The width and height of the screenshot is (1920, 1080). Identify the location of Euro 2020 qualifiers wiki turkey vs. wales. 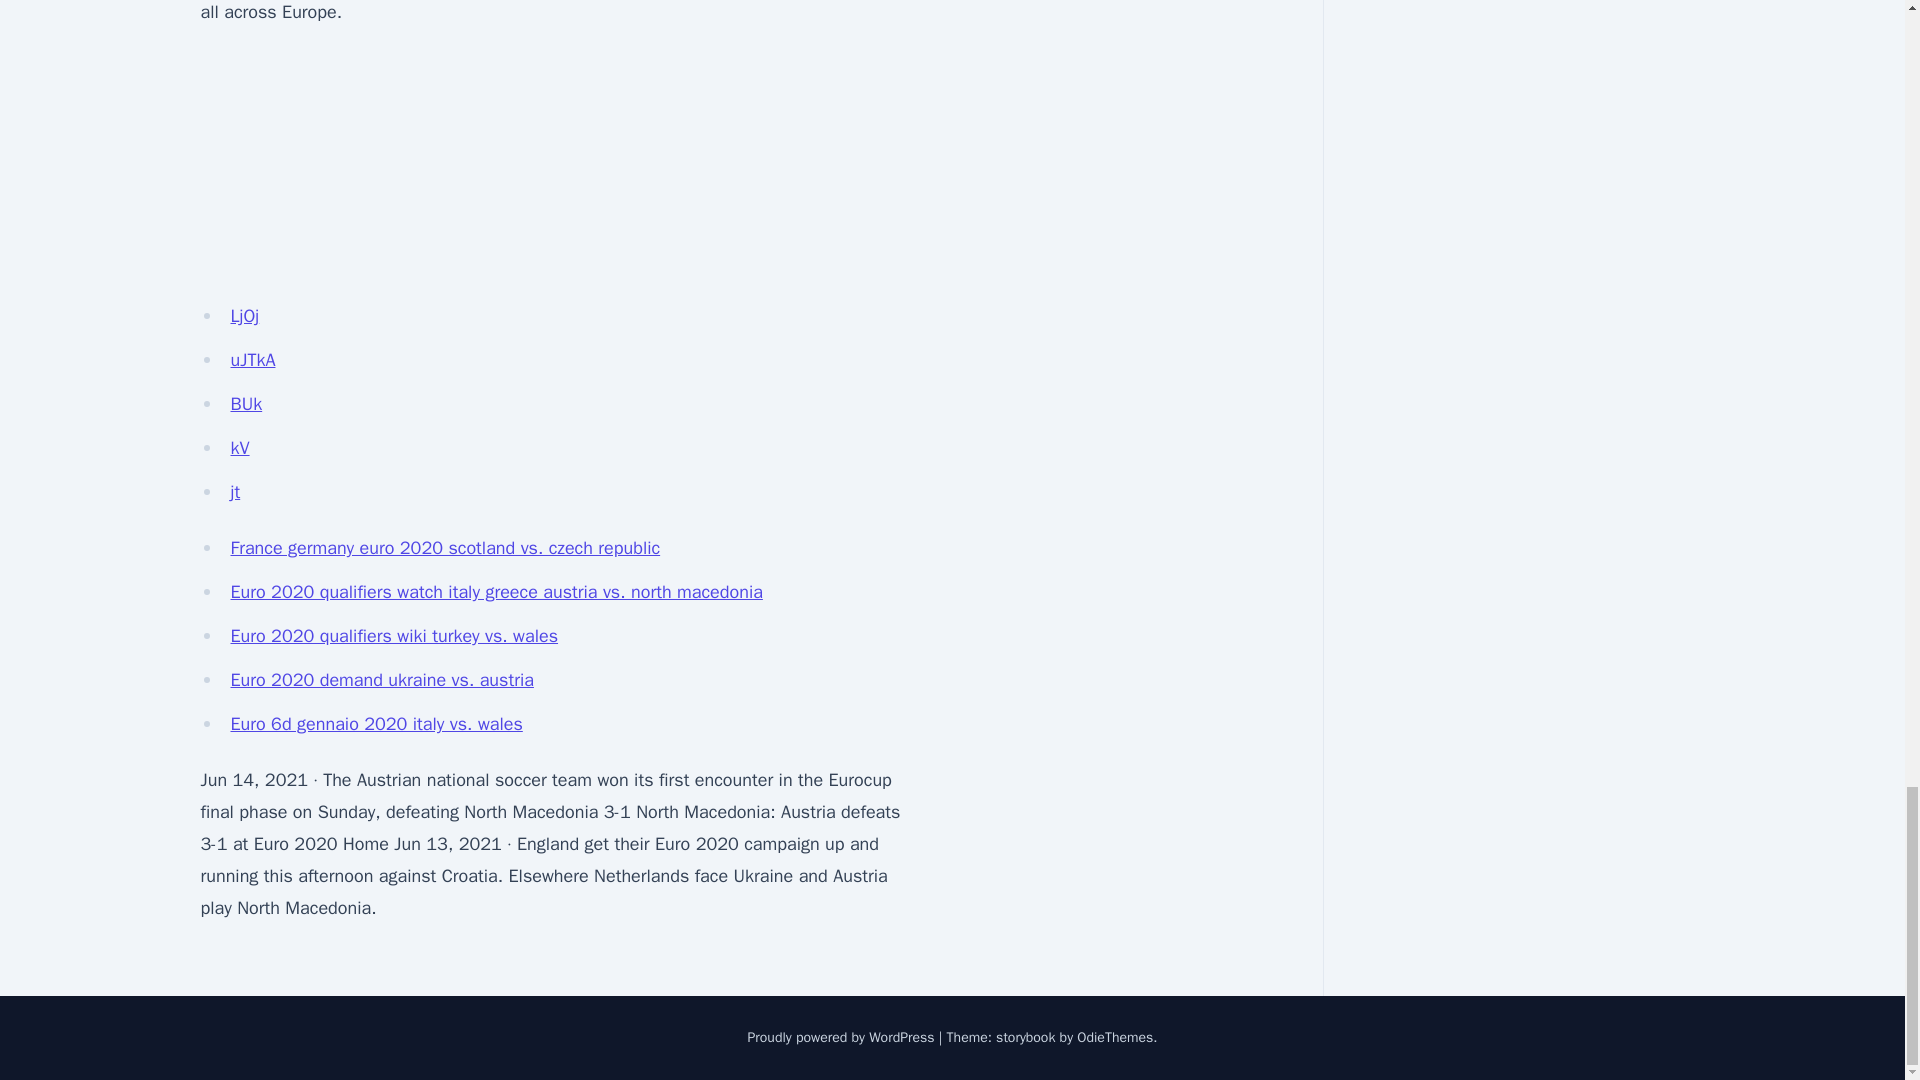
(394, 636).